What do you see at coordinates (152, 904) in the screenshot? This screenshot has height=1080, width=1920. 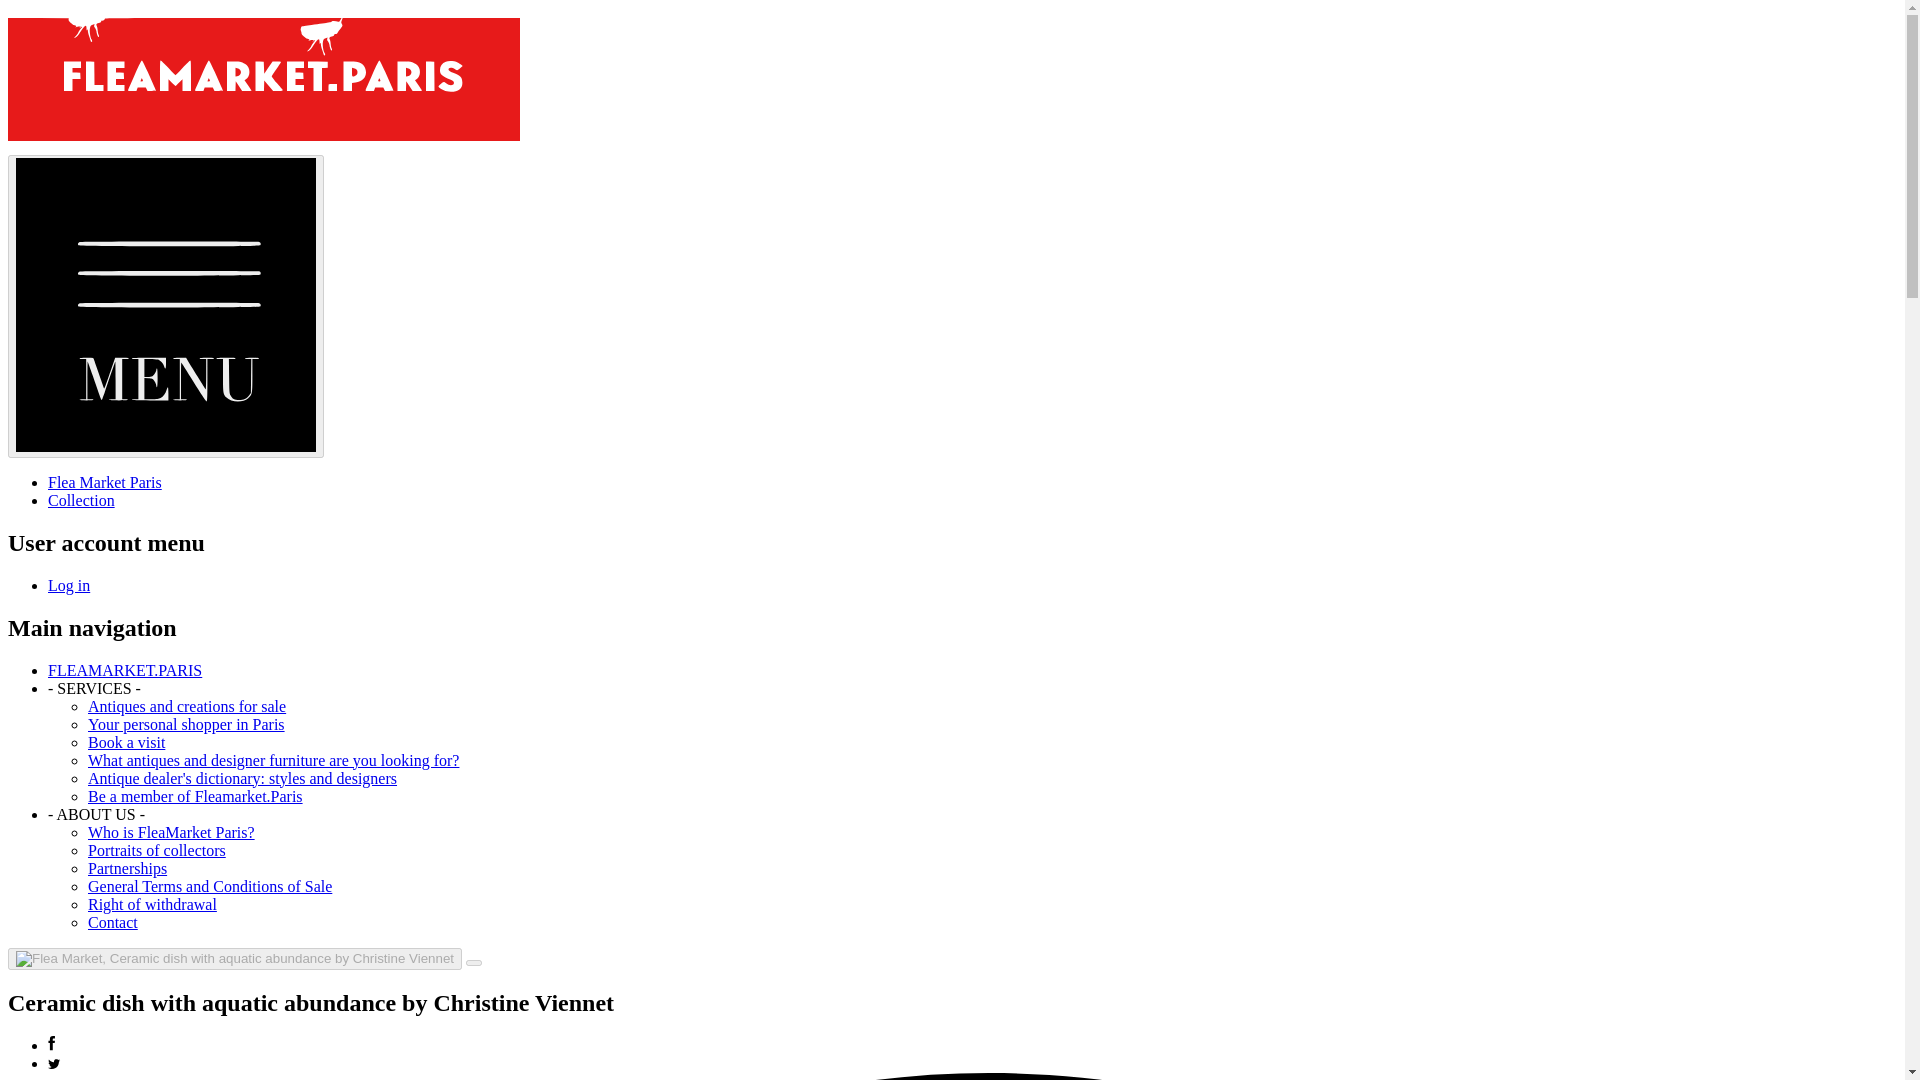 I see `Right of withdrawal` at bounding box center [152, 904].